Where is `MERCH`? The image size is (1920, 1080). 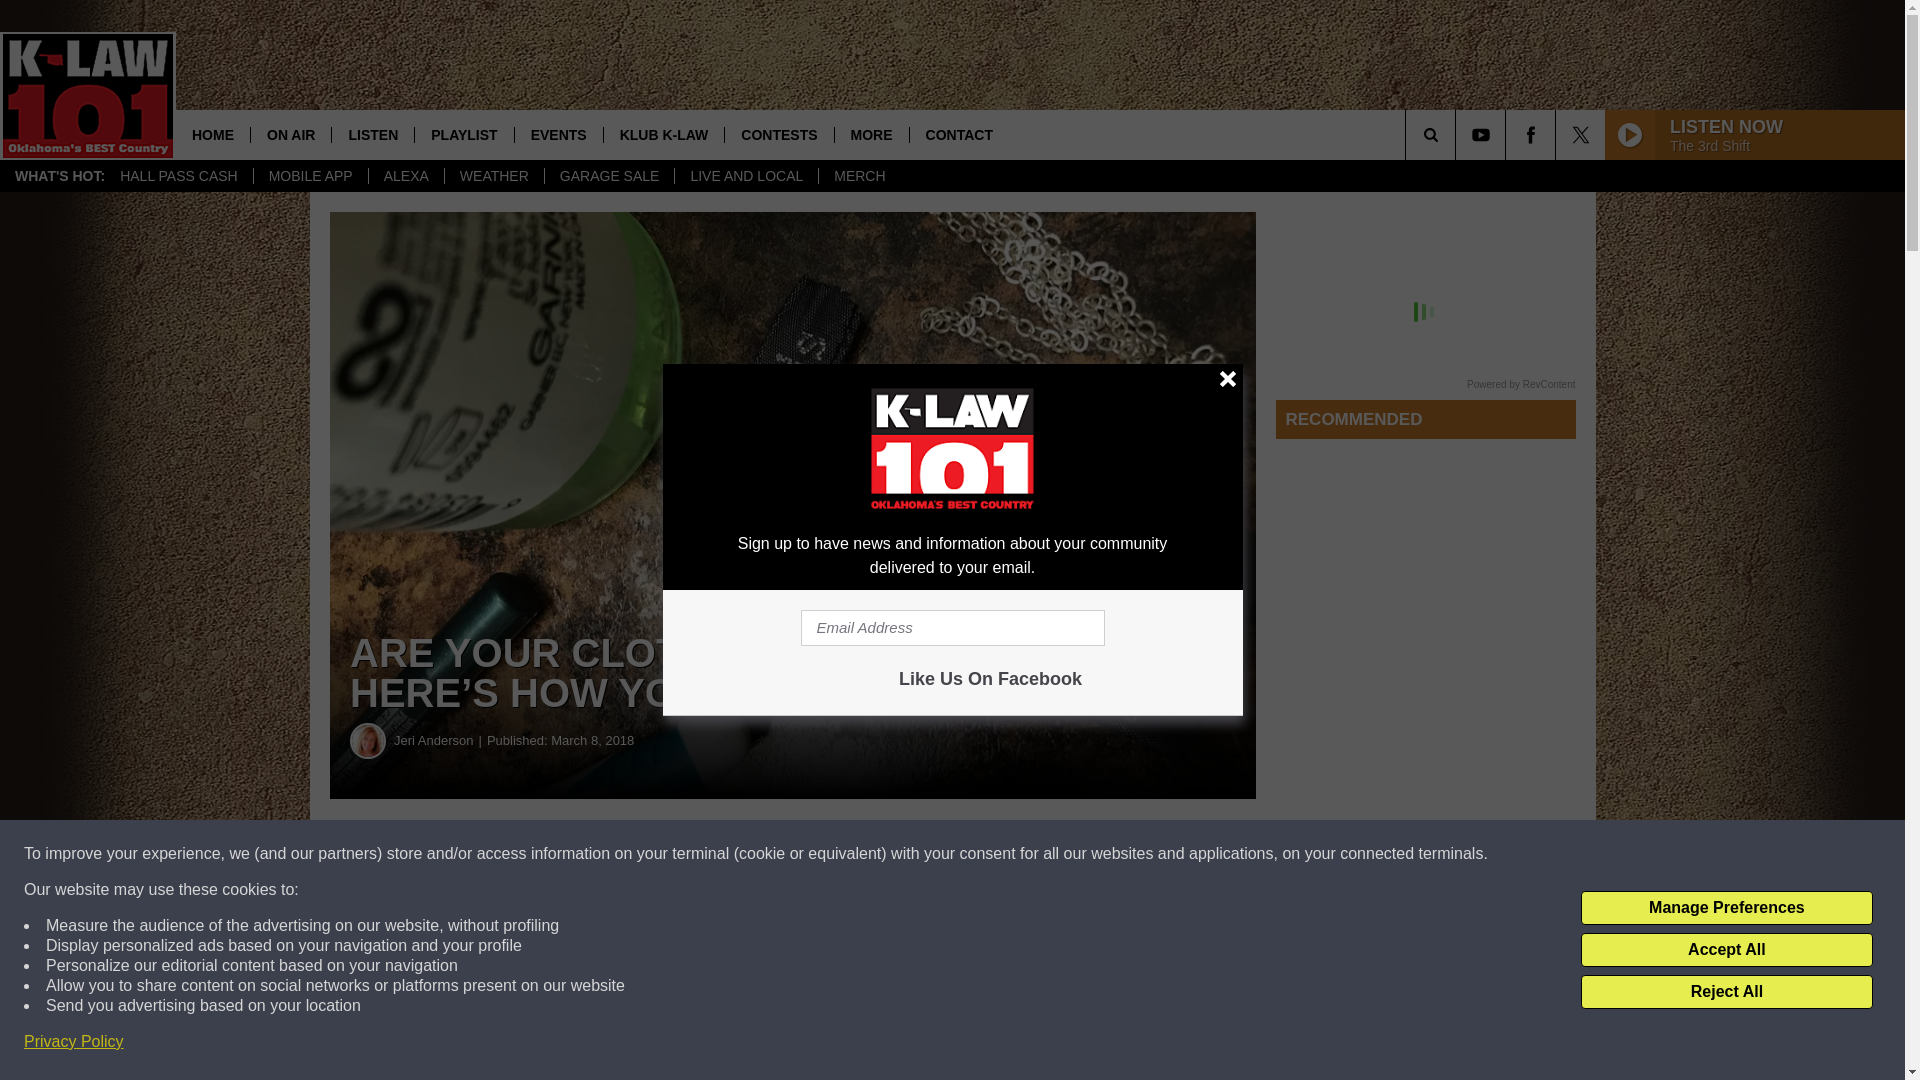 MERCH is located at coordinates (858, 176).